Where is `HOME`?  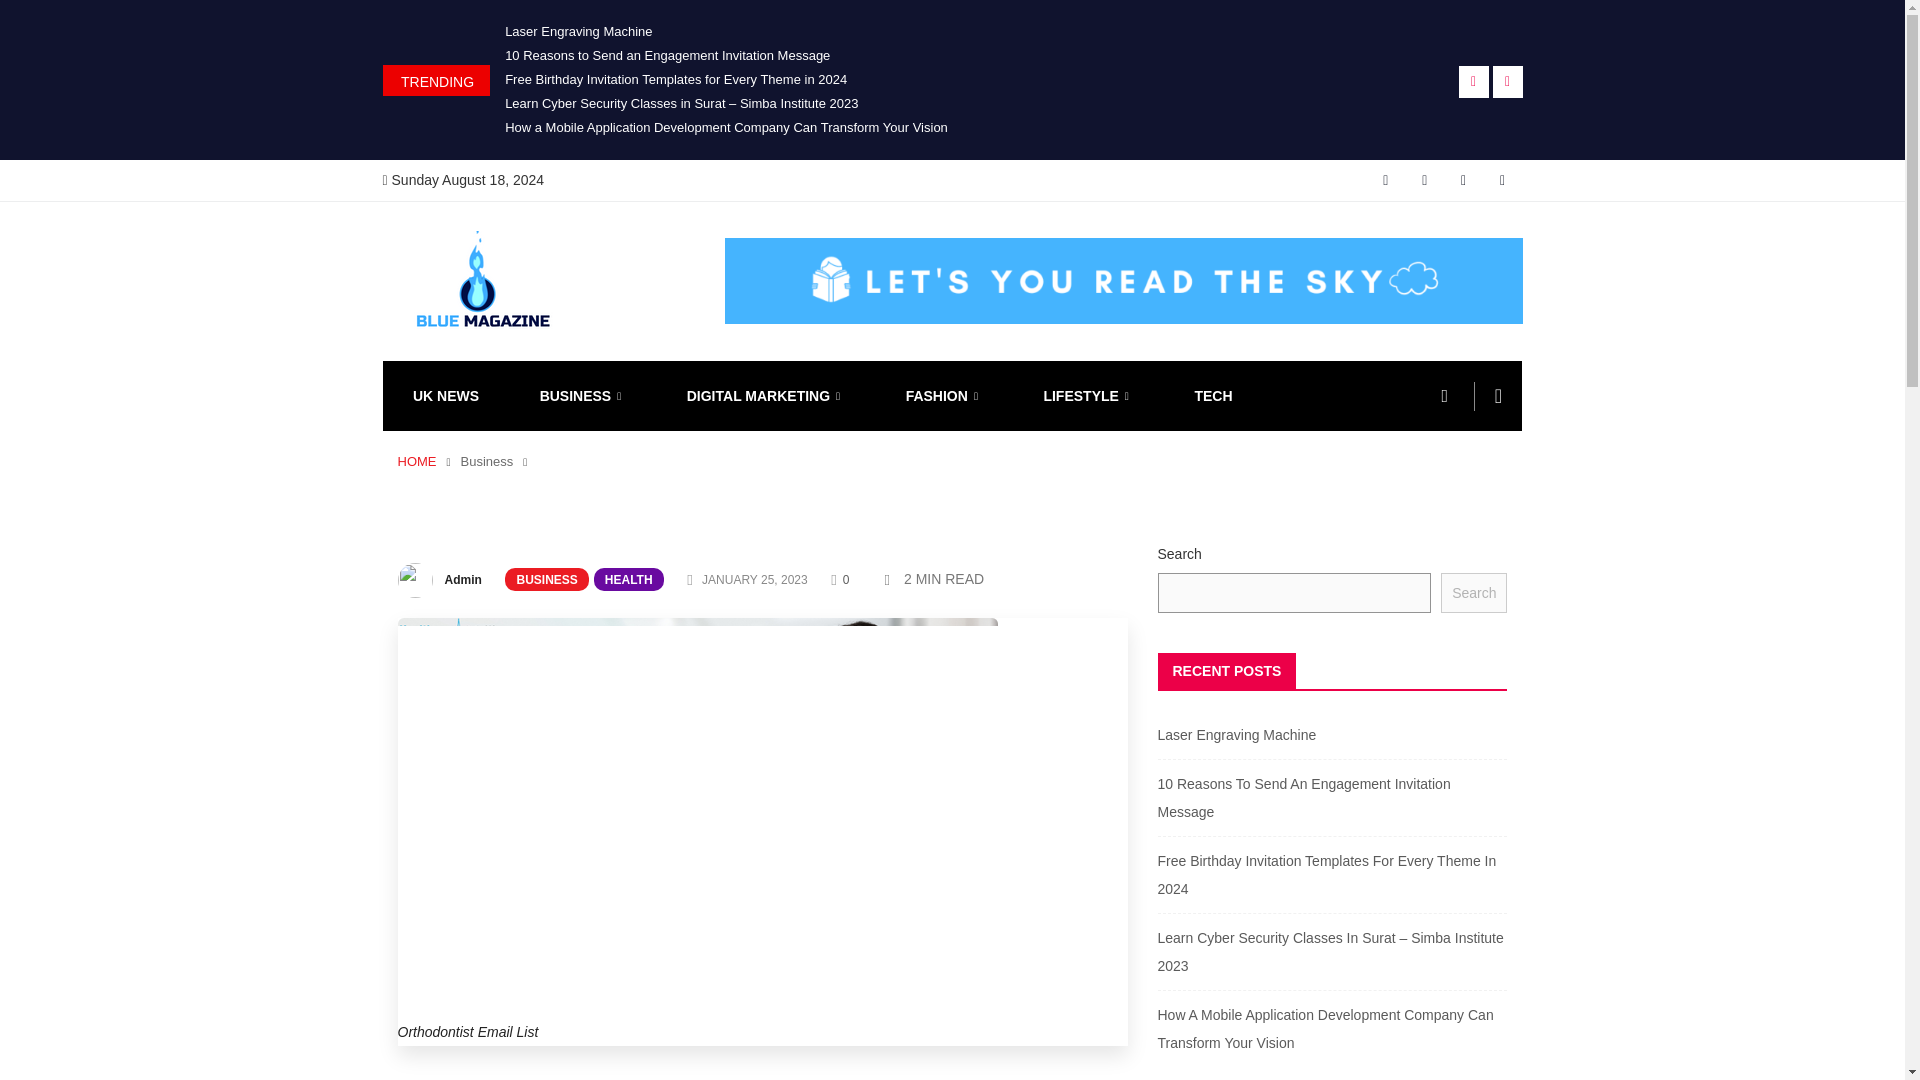
HOME is located at coordinates (417, 460).